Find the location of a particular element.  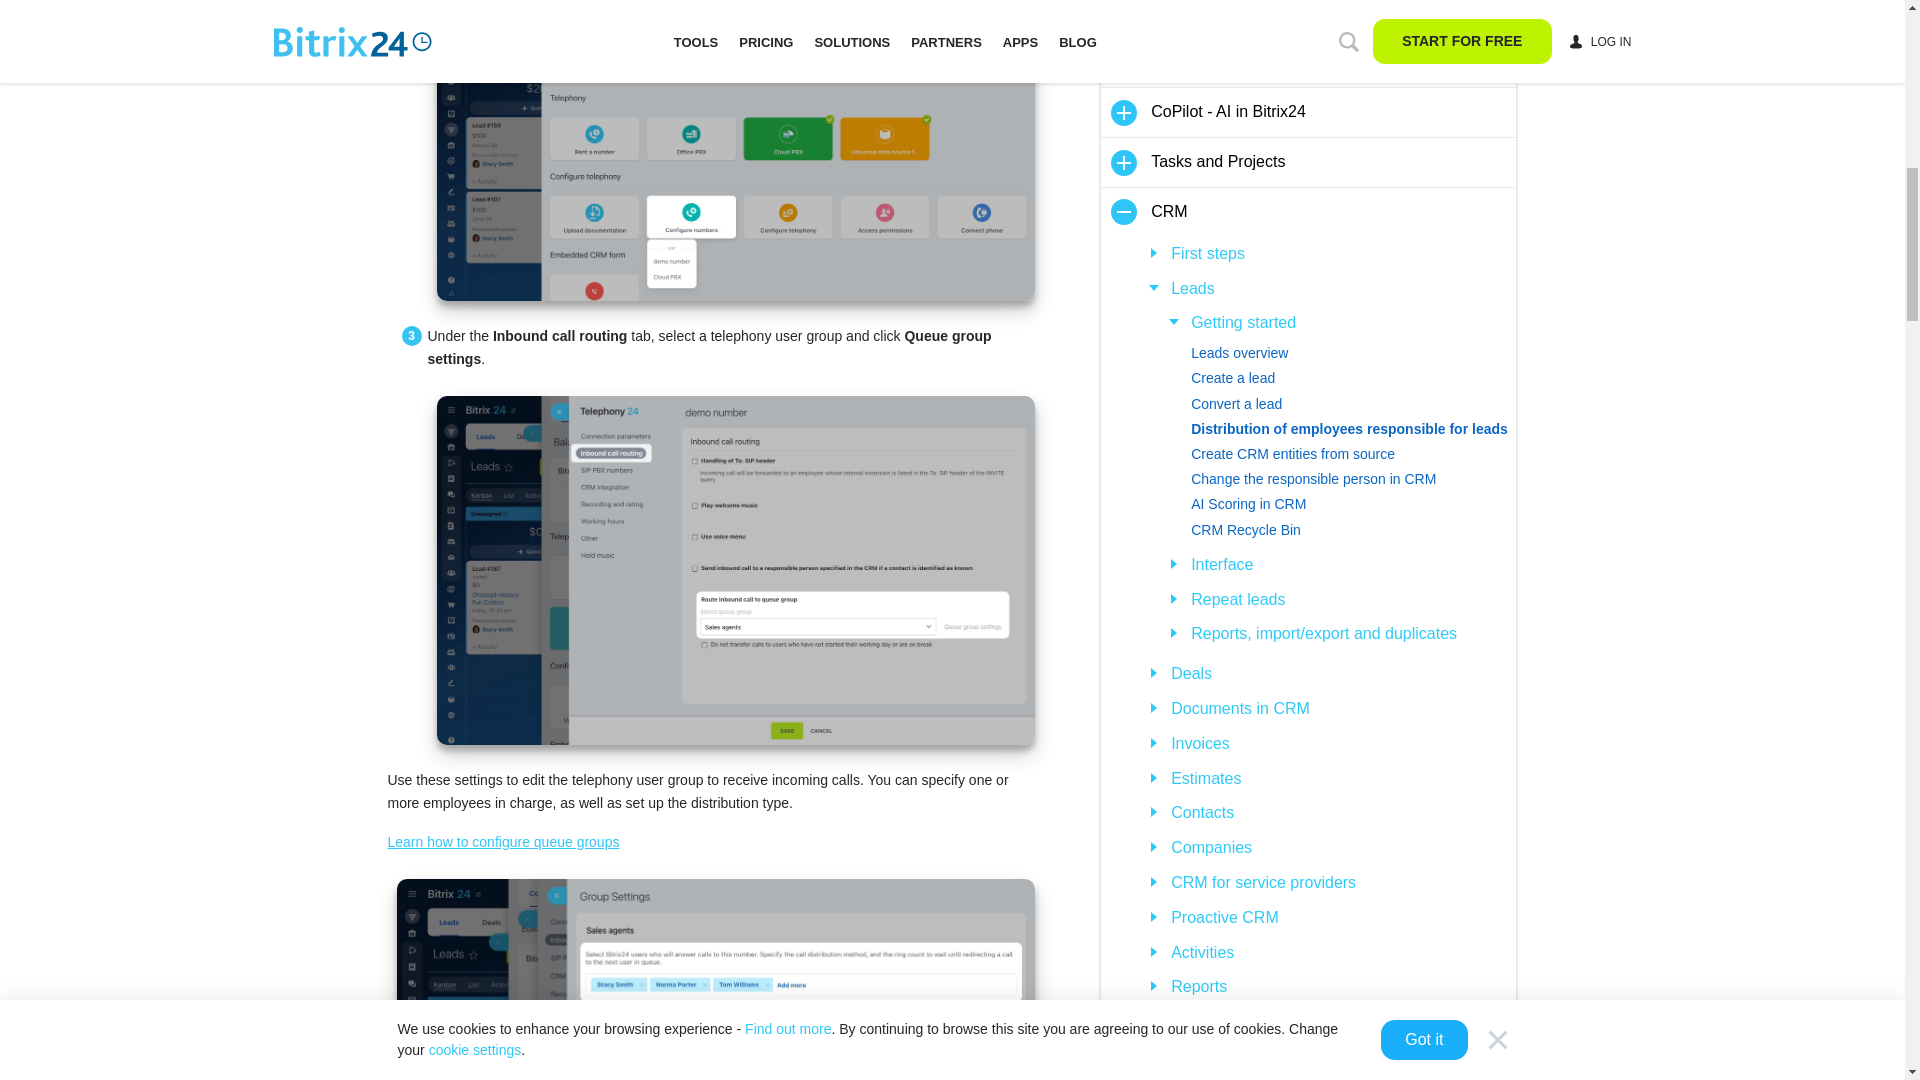

Learn how to configure queue groups is located at coordinates (504, 841).